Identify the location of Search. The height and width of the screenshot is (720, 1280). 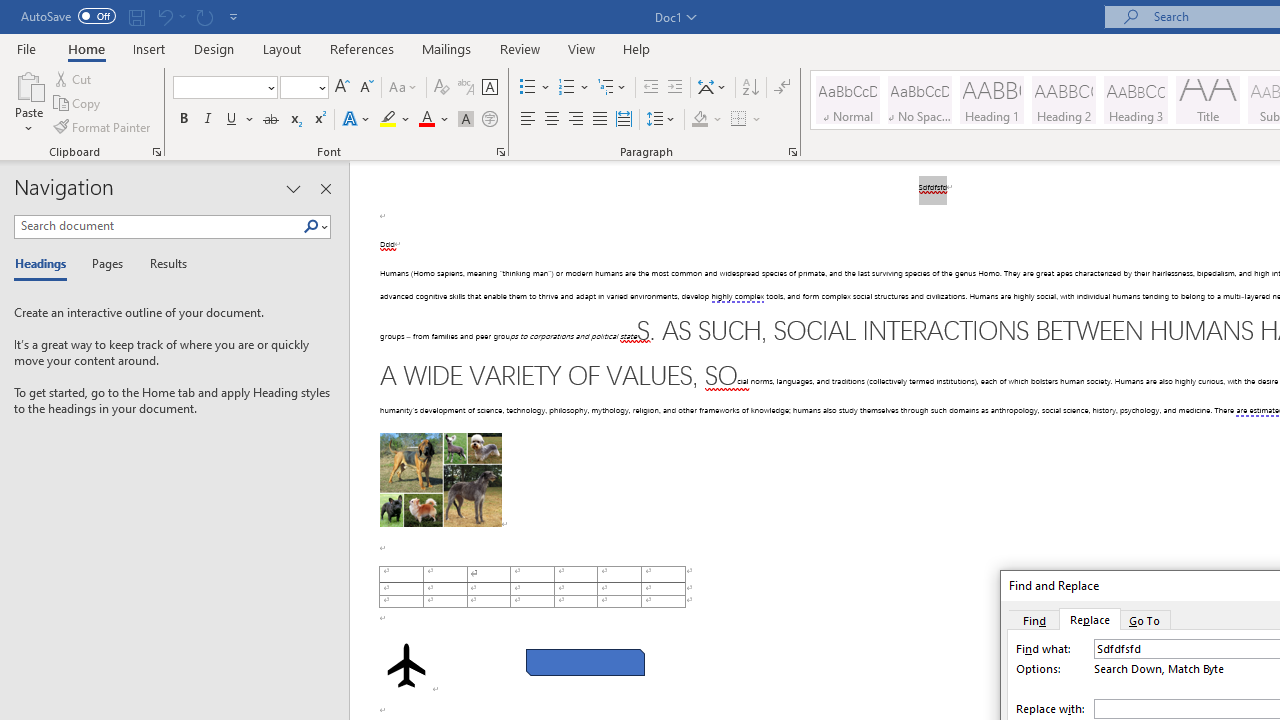
(311, 227).